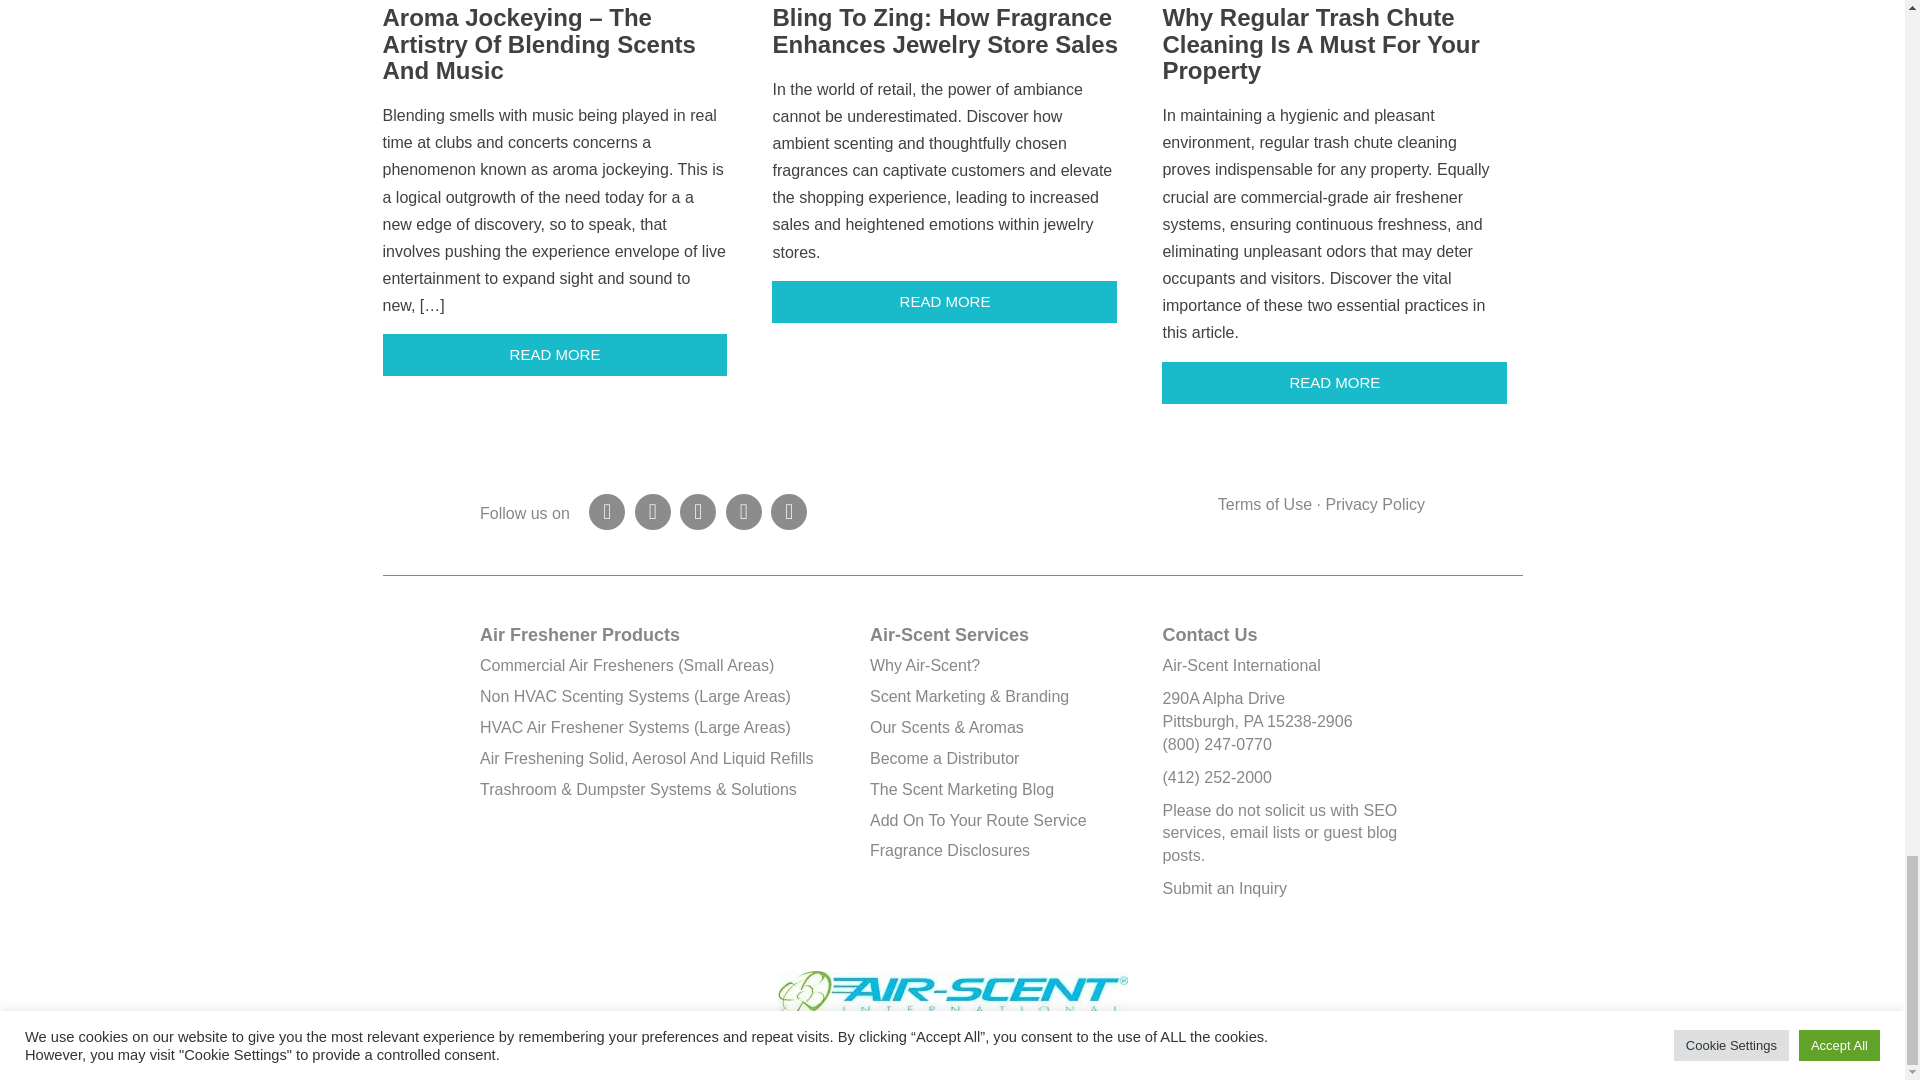  Describe the element at coordinates (647, 758) in the screenshot. I see `Air Freshening Solid, Aerosol And Liquid Refills` at that location.